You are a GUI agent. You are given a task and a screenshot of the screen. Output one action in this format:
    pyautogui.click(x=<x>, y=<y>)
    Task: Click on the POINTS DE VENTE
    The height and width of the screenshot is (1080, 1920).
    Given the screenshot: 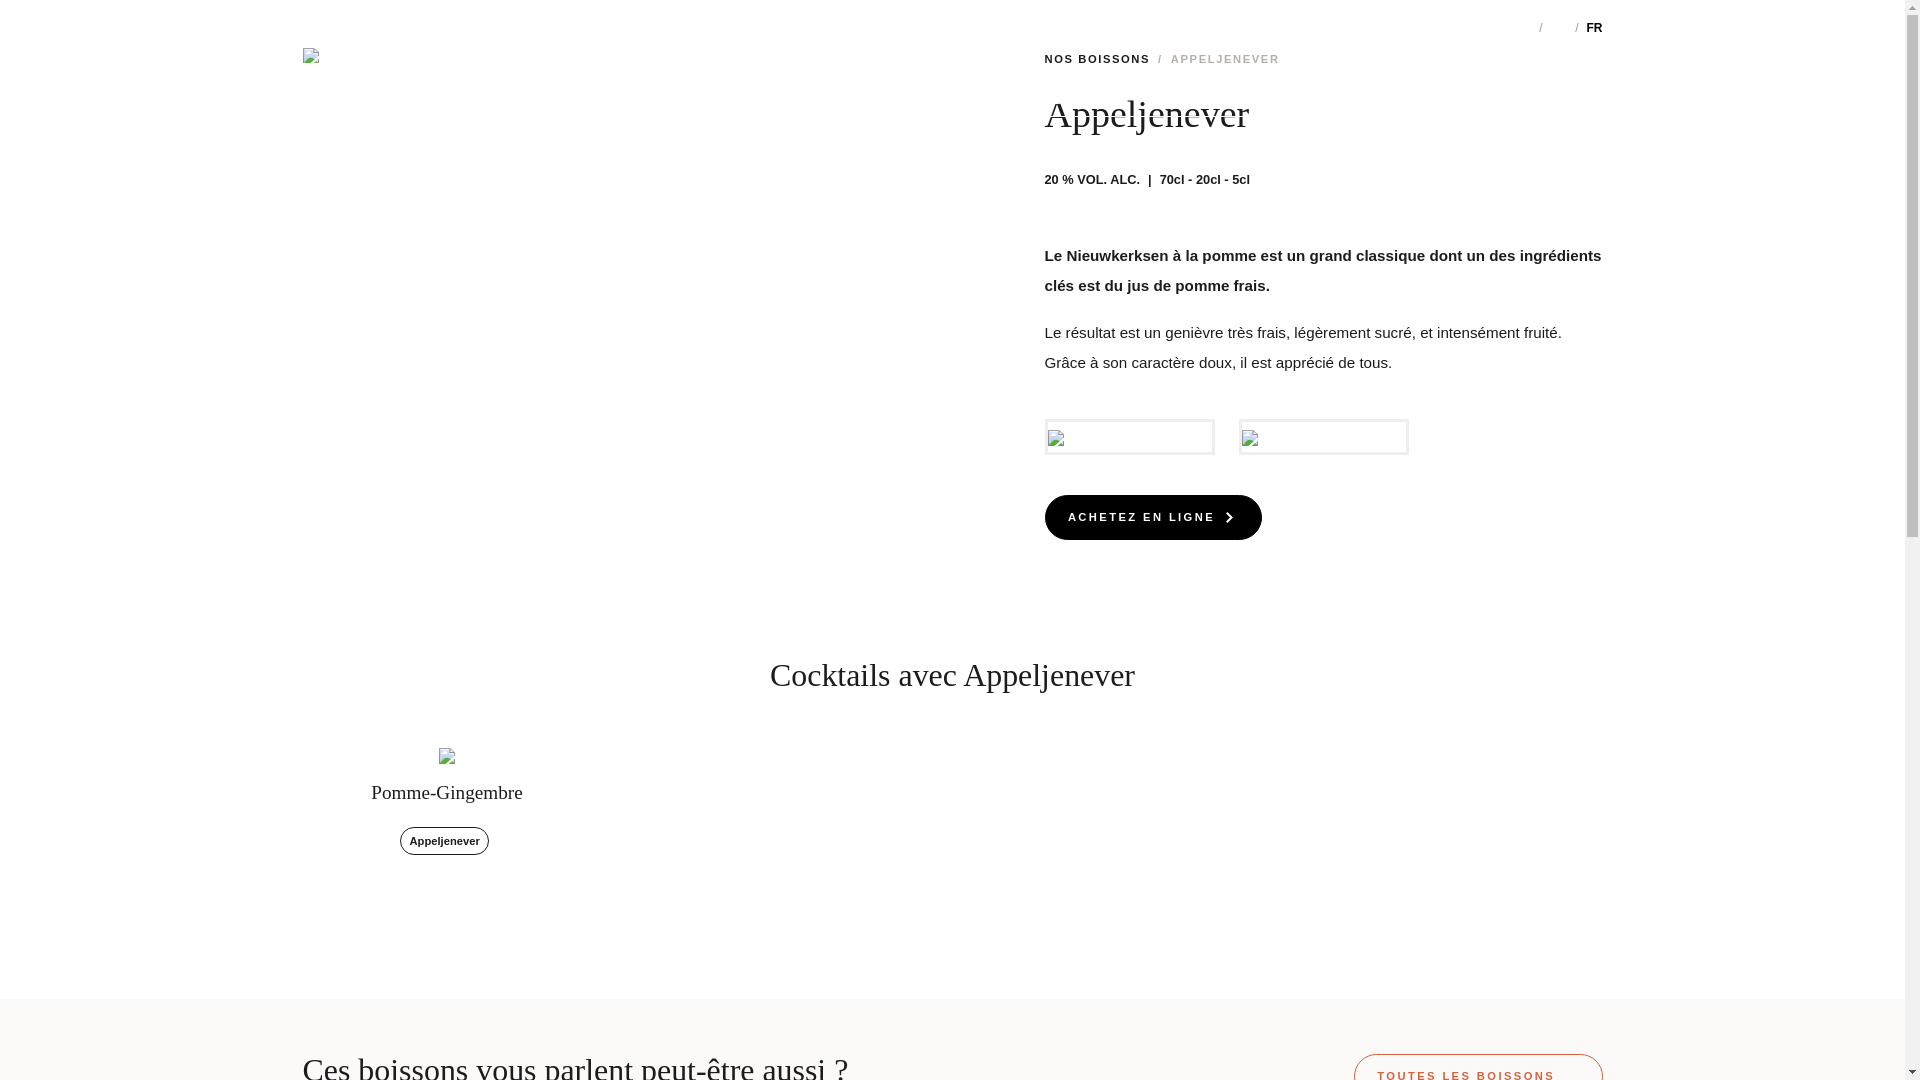 What is the action you would take?
    pyautogui.click(x=1338, y=90)
    